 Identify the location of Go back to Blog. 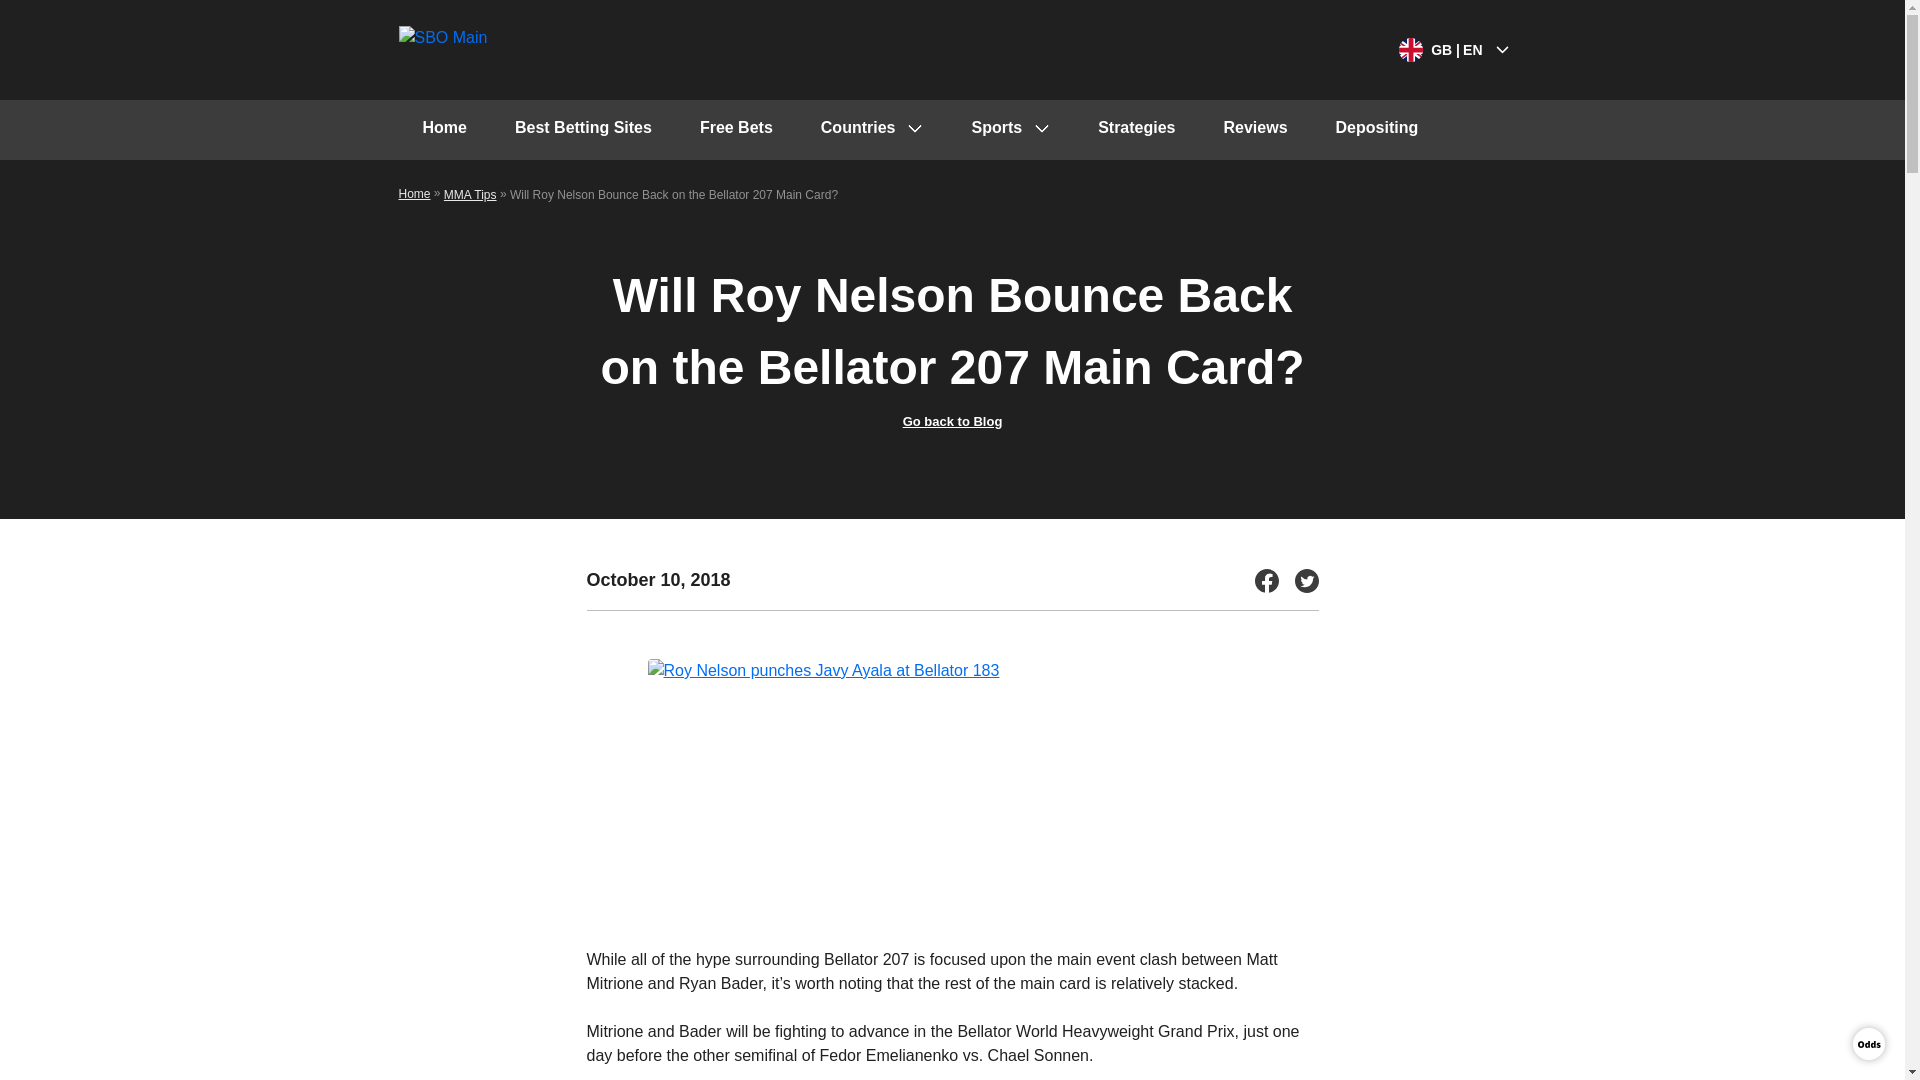
(952, 420).